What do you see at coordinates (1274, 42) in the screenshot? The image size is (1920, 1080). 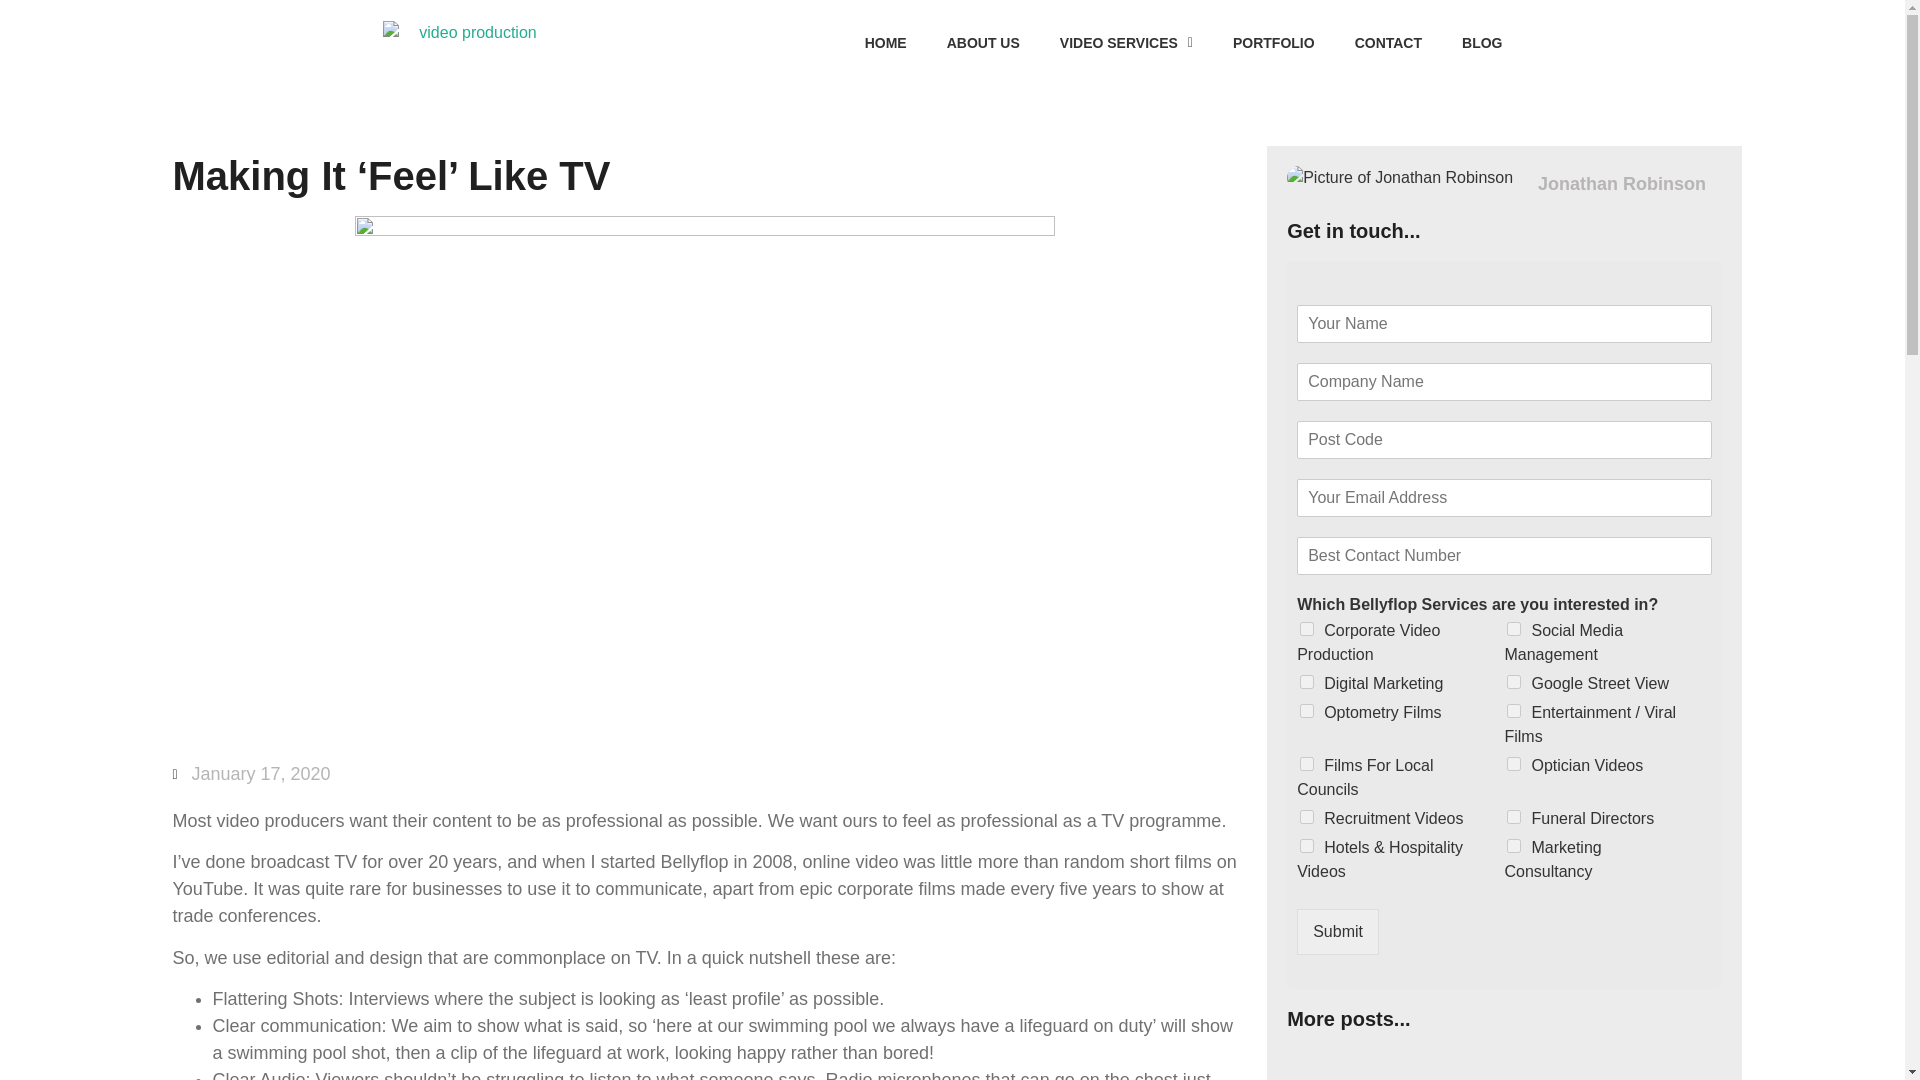 I see `PORTFOLIO` at bounding box center [1274, 42].